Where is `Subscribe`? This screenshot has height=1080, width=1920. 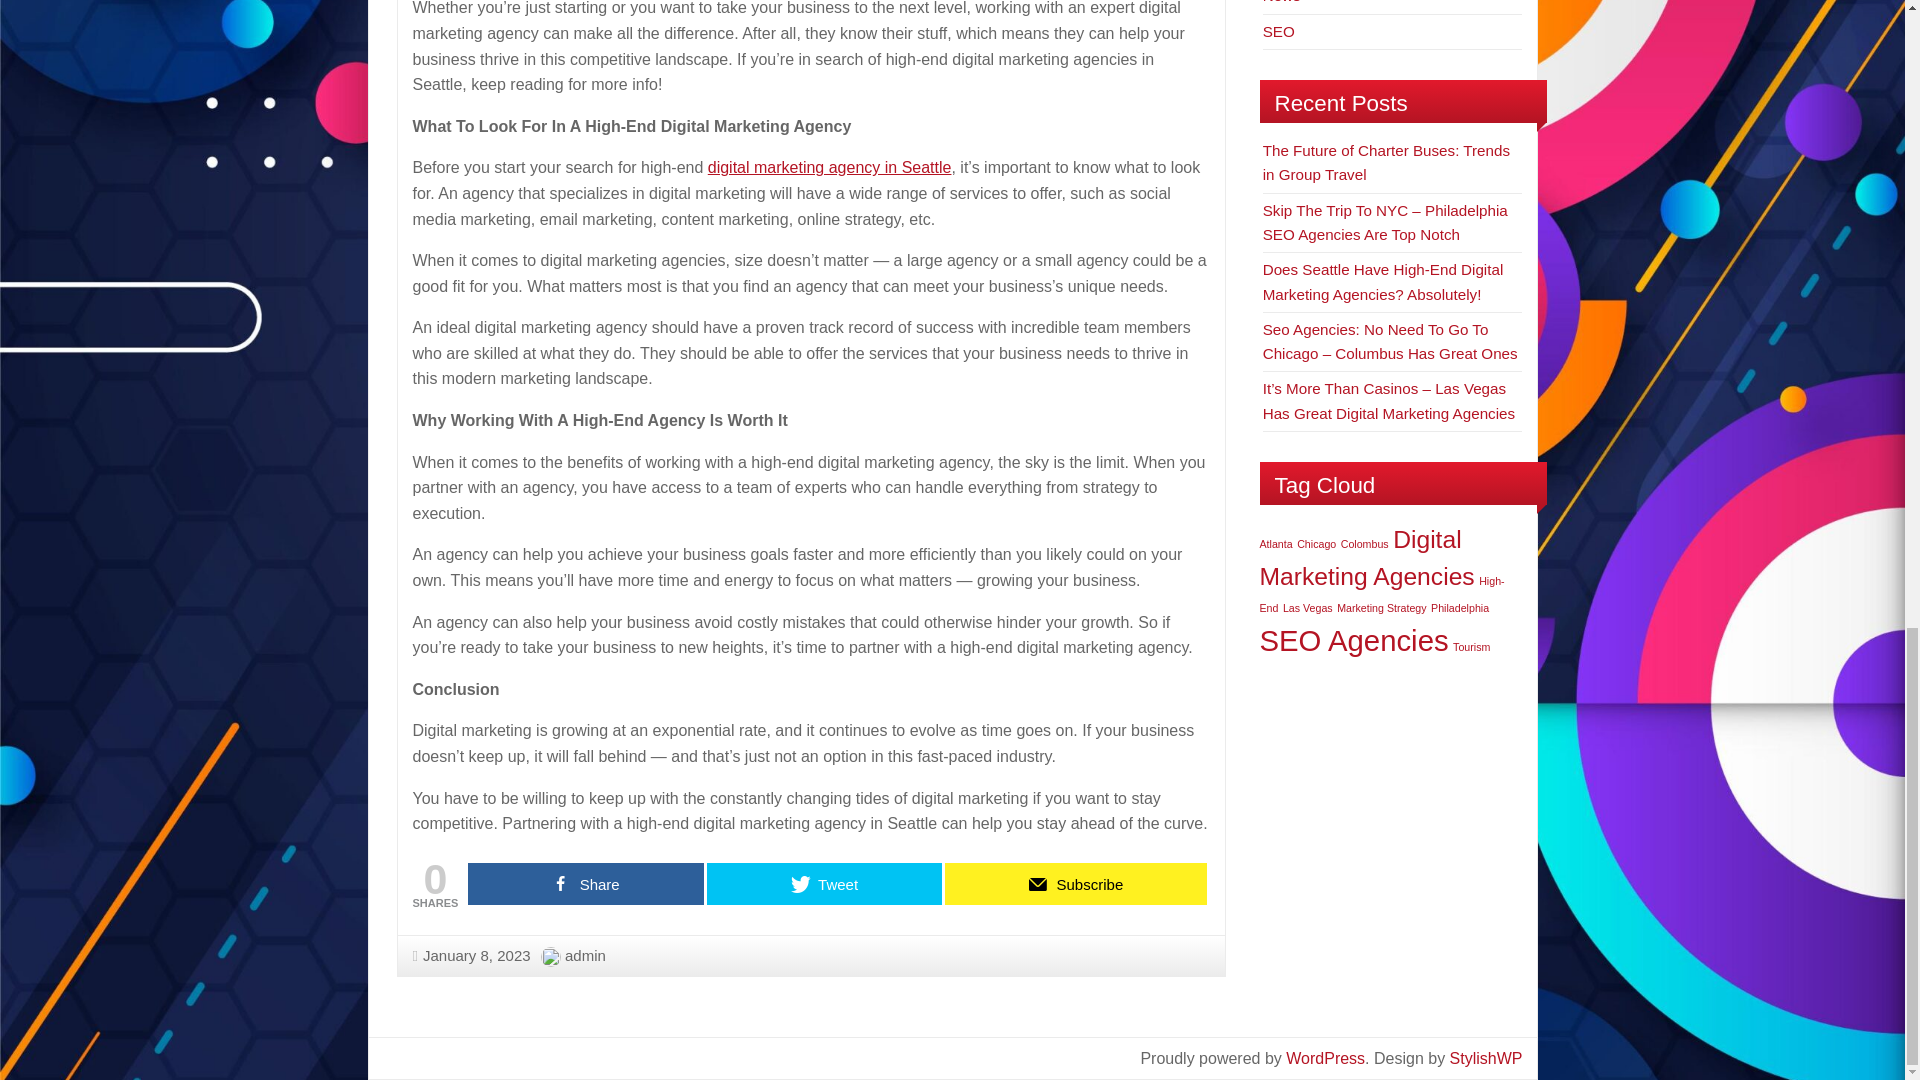 Subscribe is located at coordinates (1076, 884).